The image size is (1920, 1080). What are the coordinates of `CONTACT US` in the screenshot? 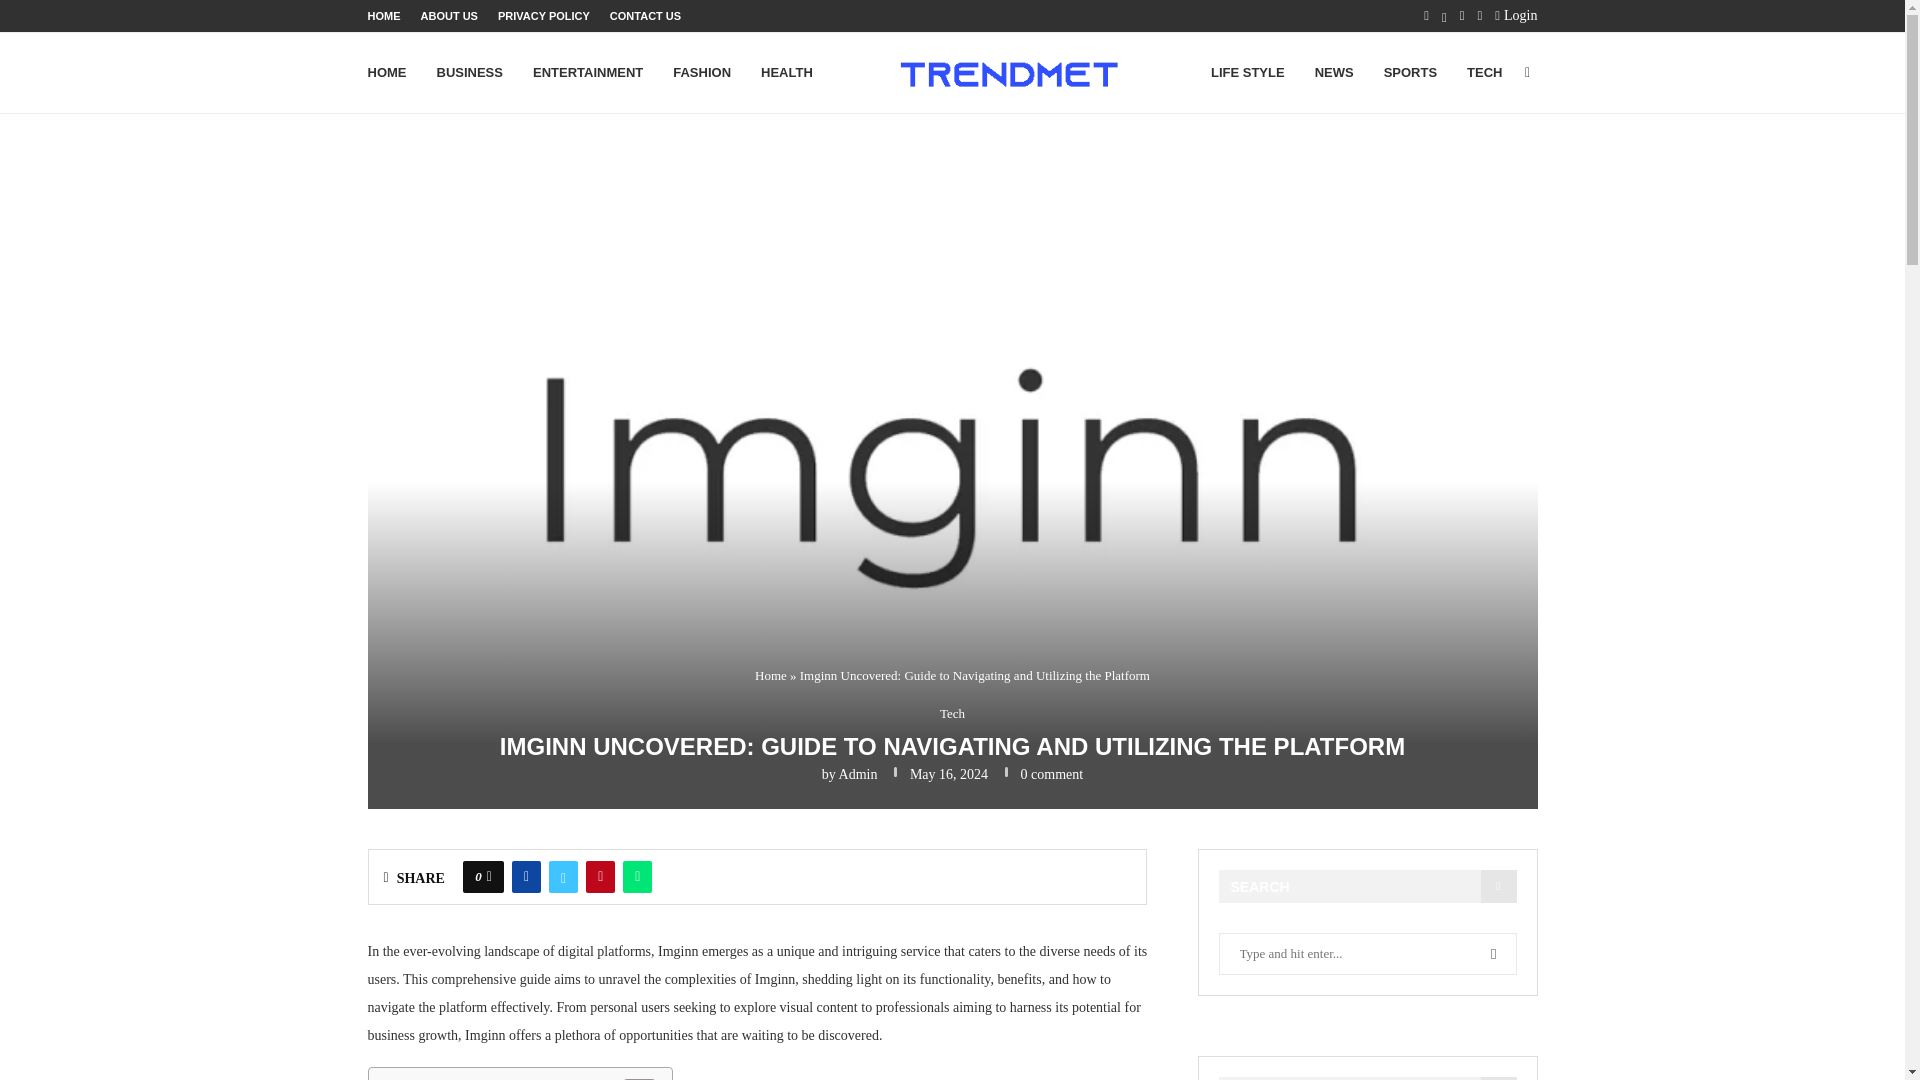 It's located at (646, 16).